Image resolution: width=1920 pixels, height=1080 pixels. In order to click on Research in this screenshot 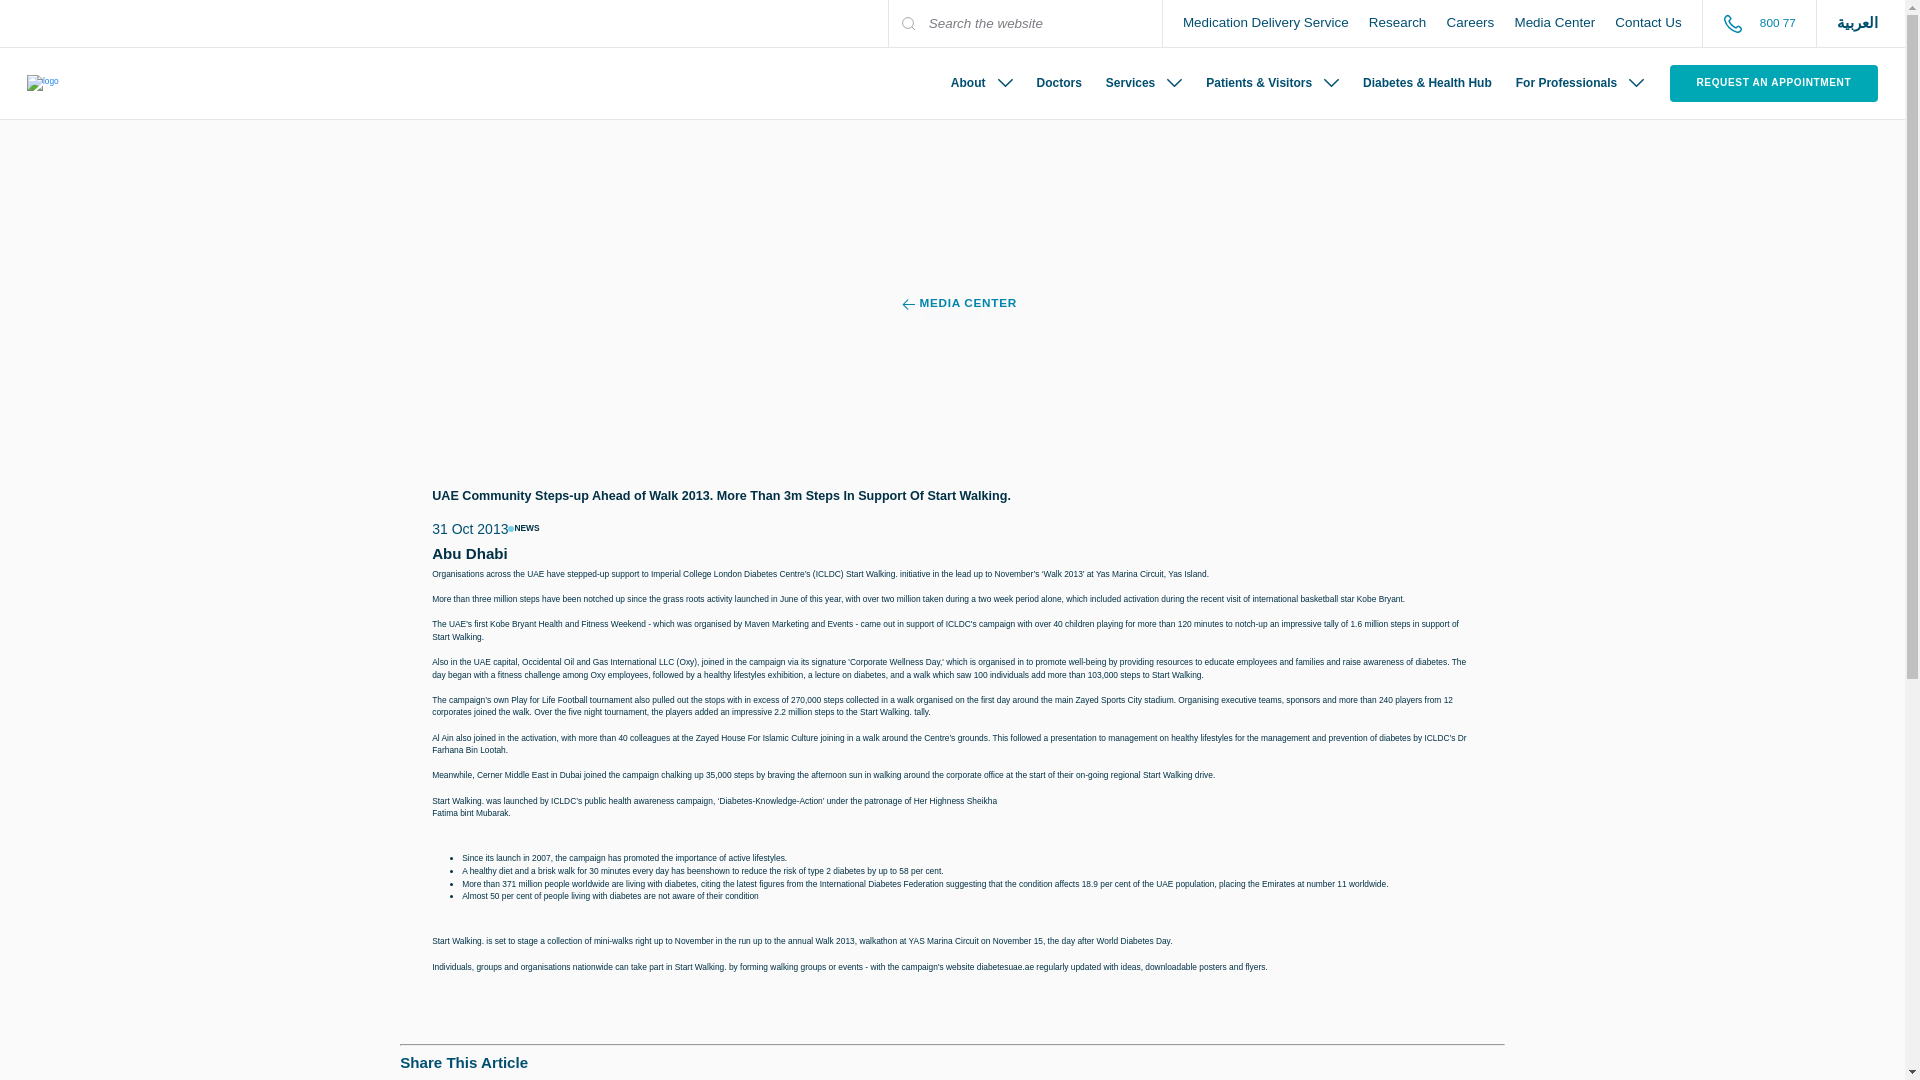, I will do `click(1398, 22)`.